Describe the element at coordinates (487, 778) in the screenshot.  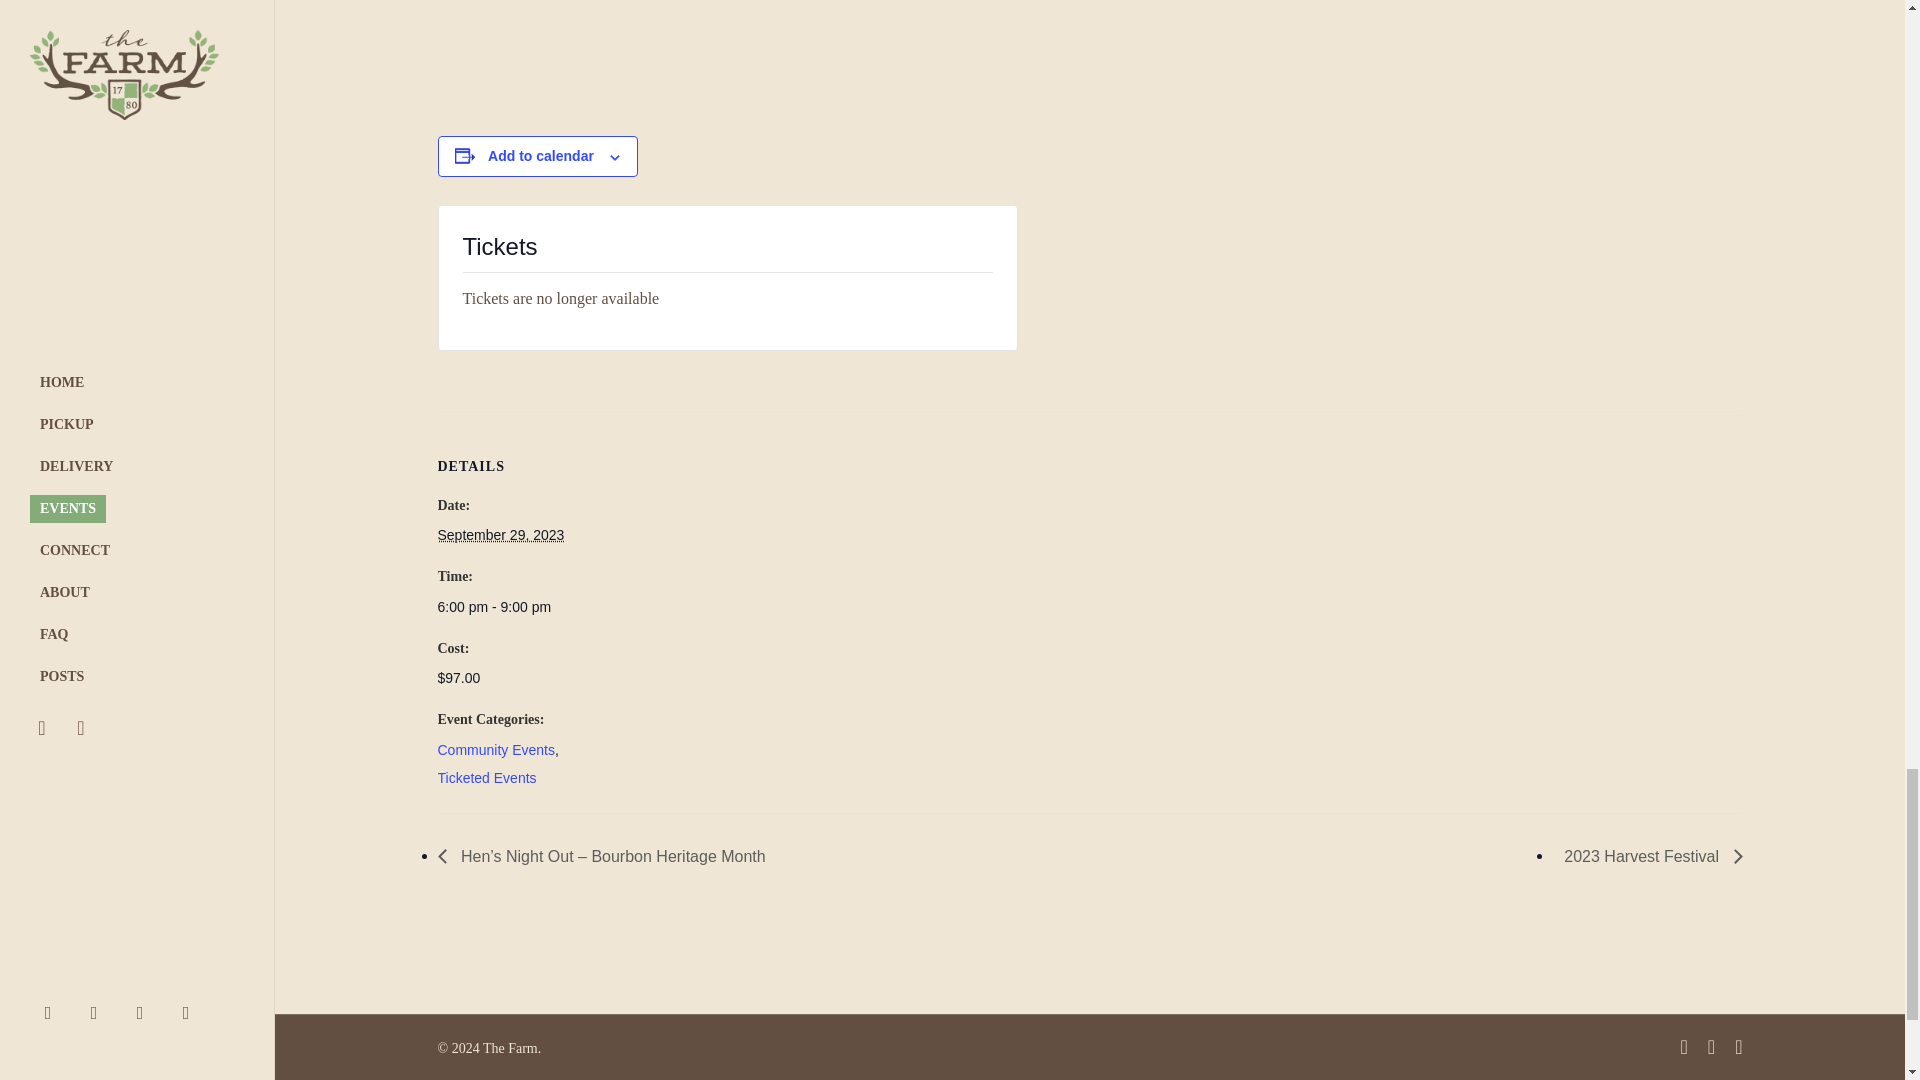
I see `Ticketed Events` at that location.